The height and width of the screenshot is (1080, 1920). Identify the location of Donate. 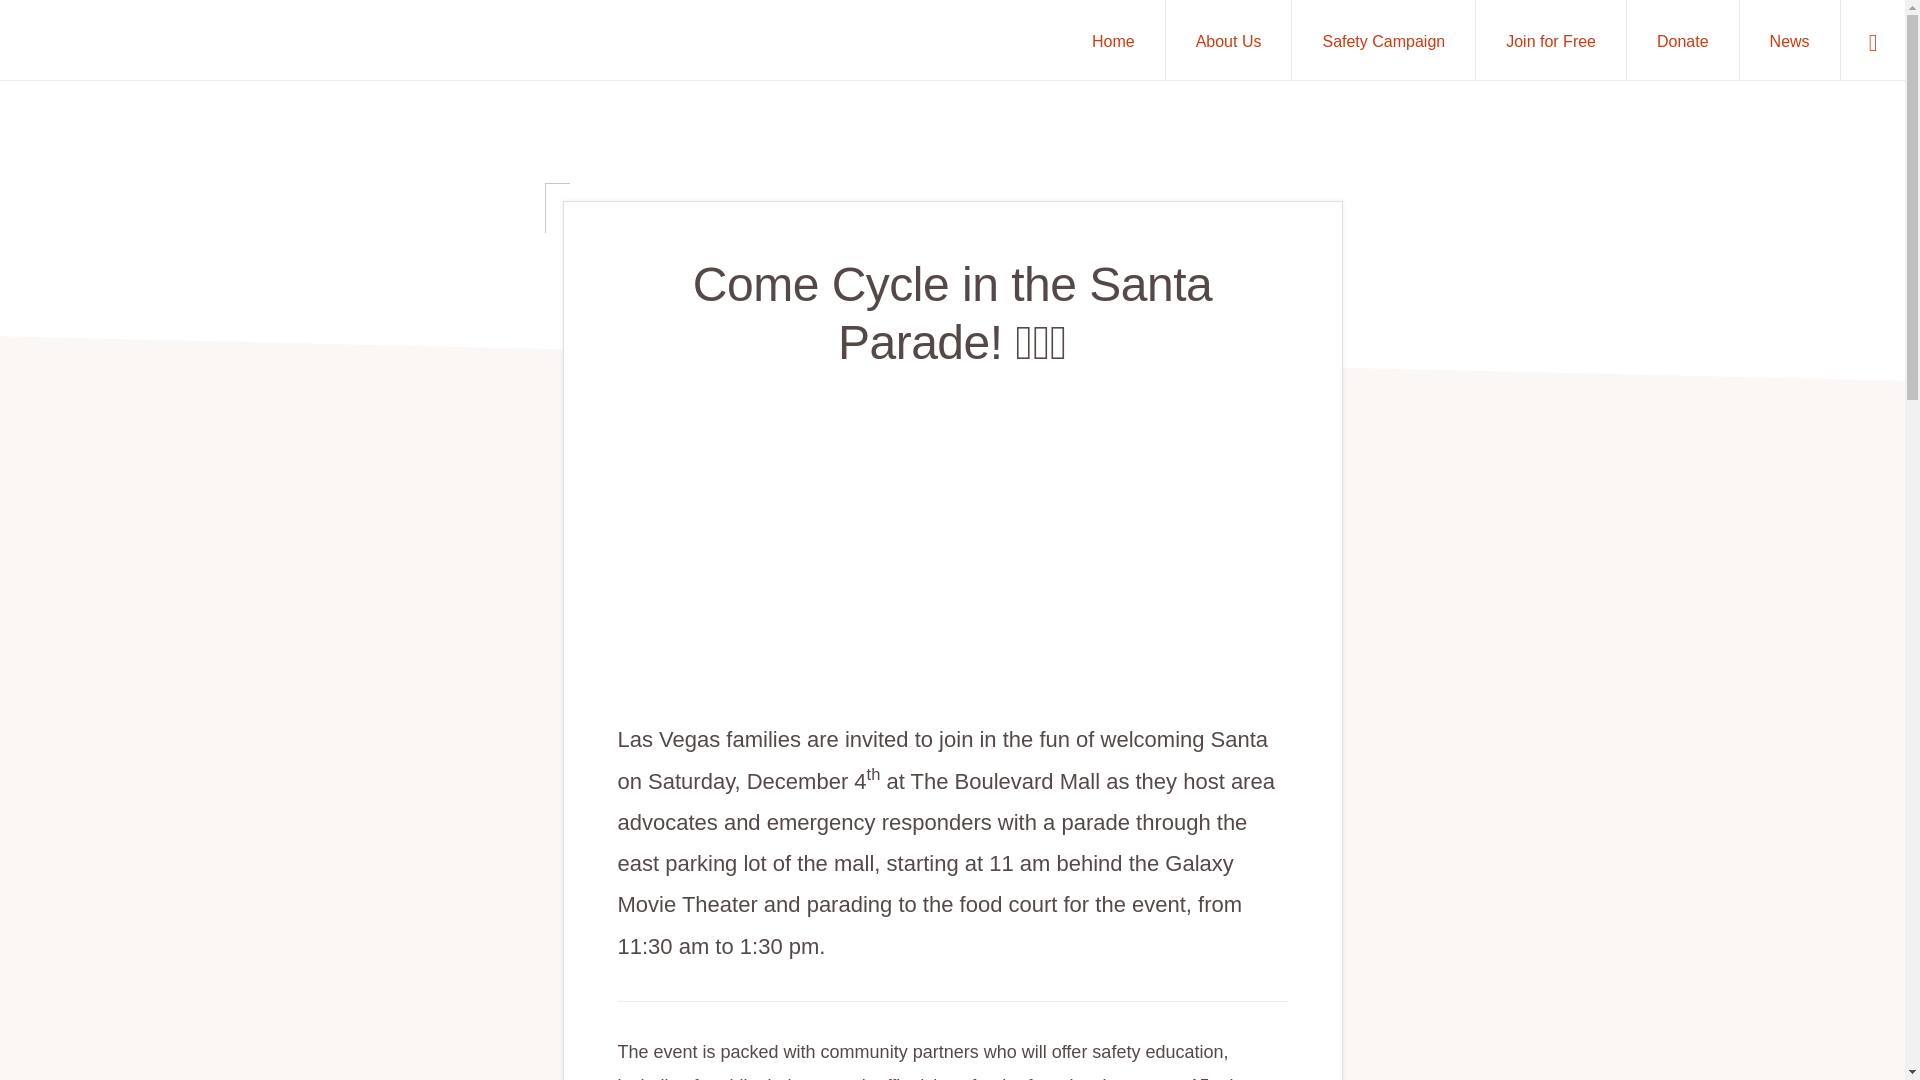
(1682, 40).